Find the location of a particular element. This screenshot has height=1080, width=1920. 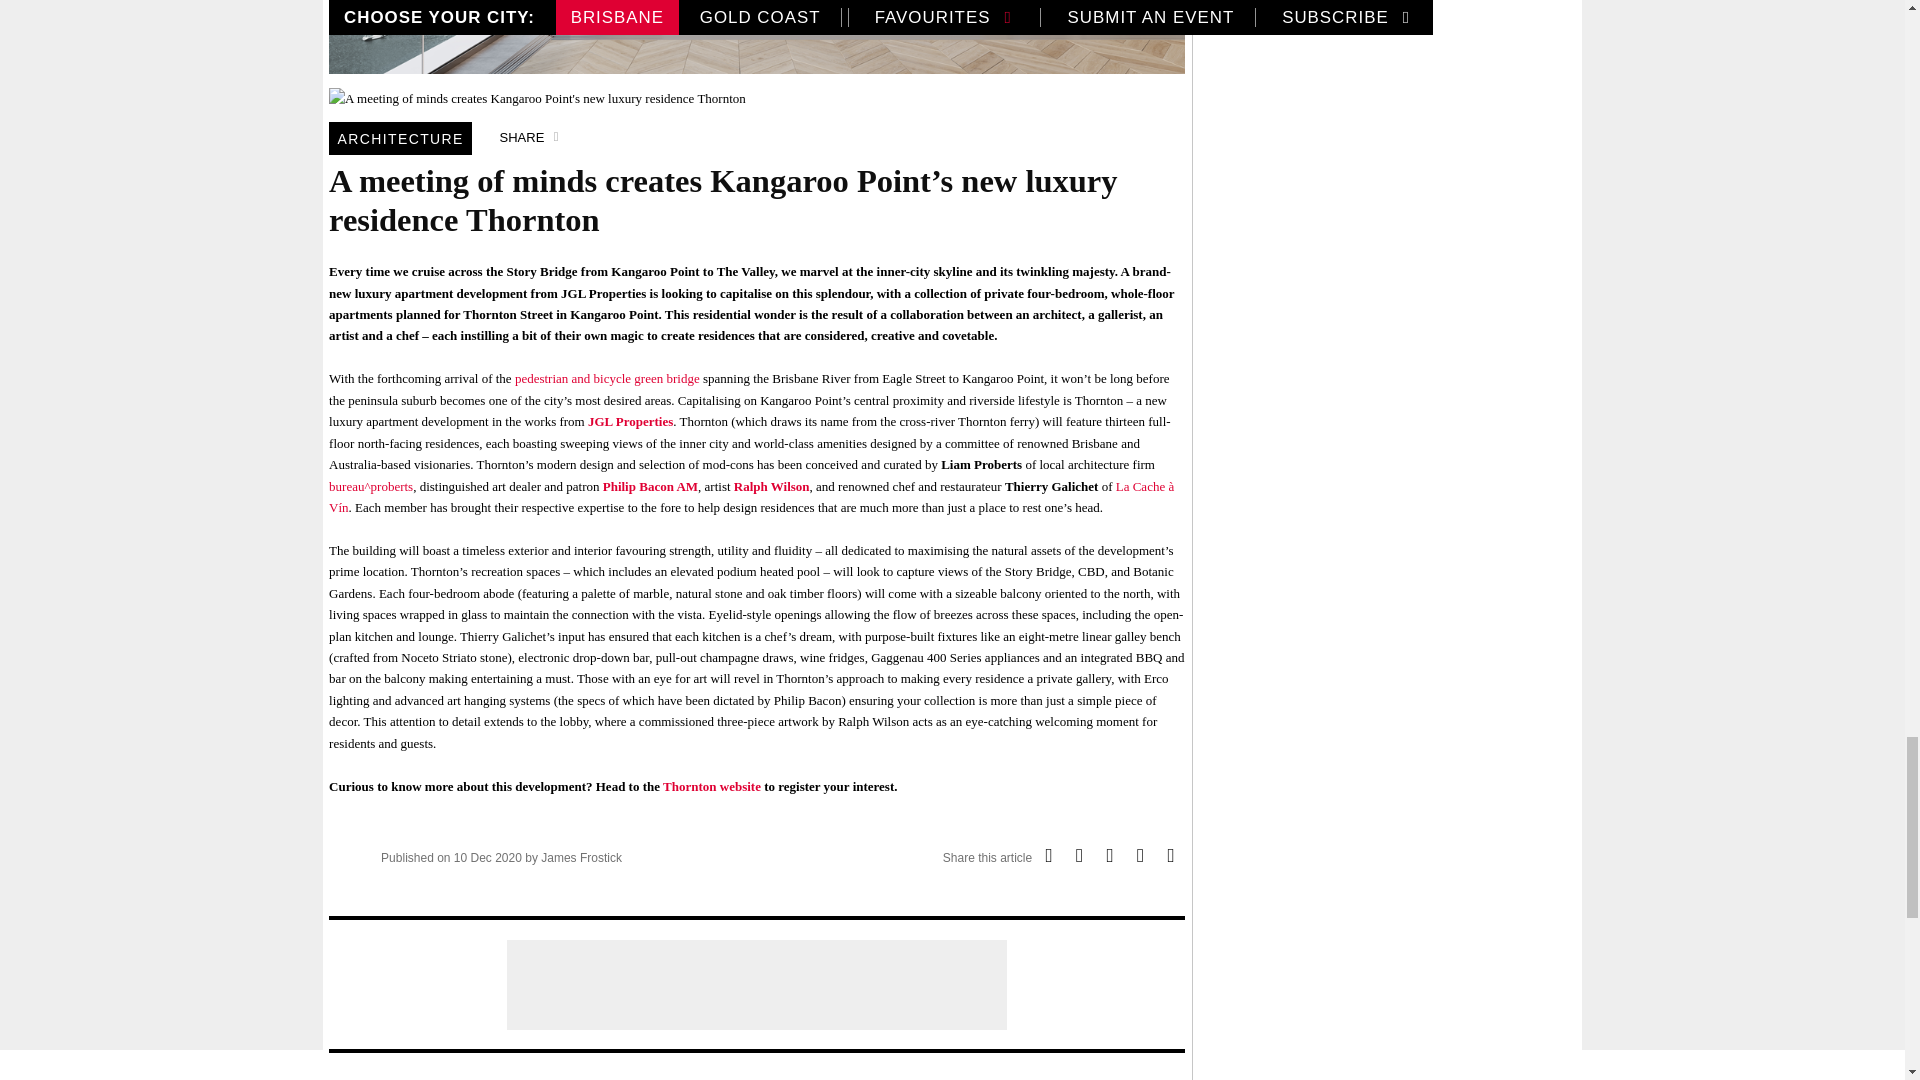

SHARE is located at coordinates (532, 138).